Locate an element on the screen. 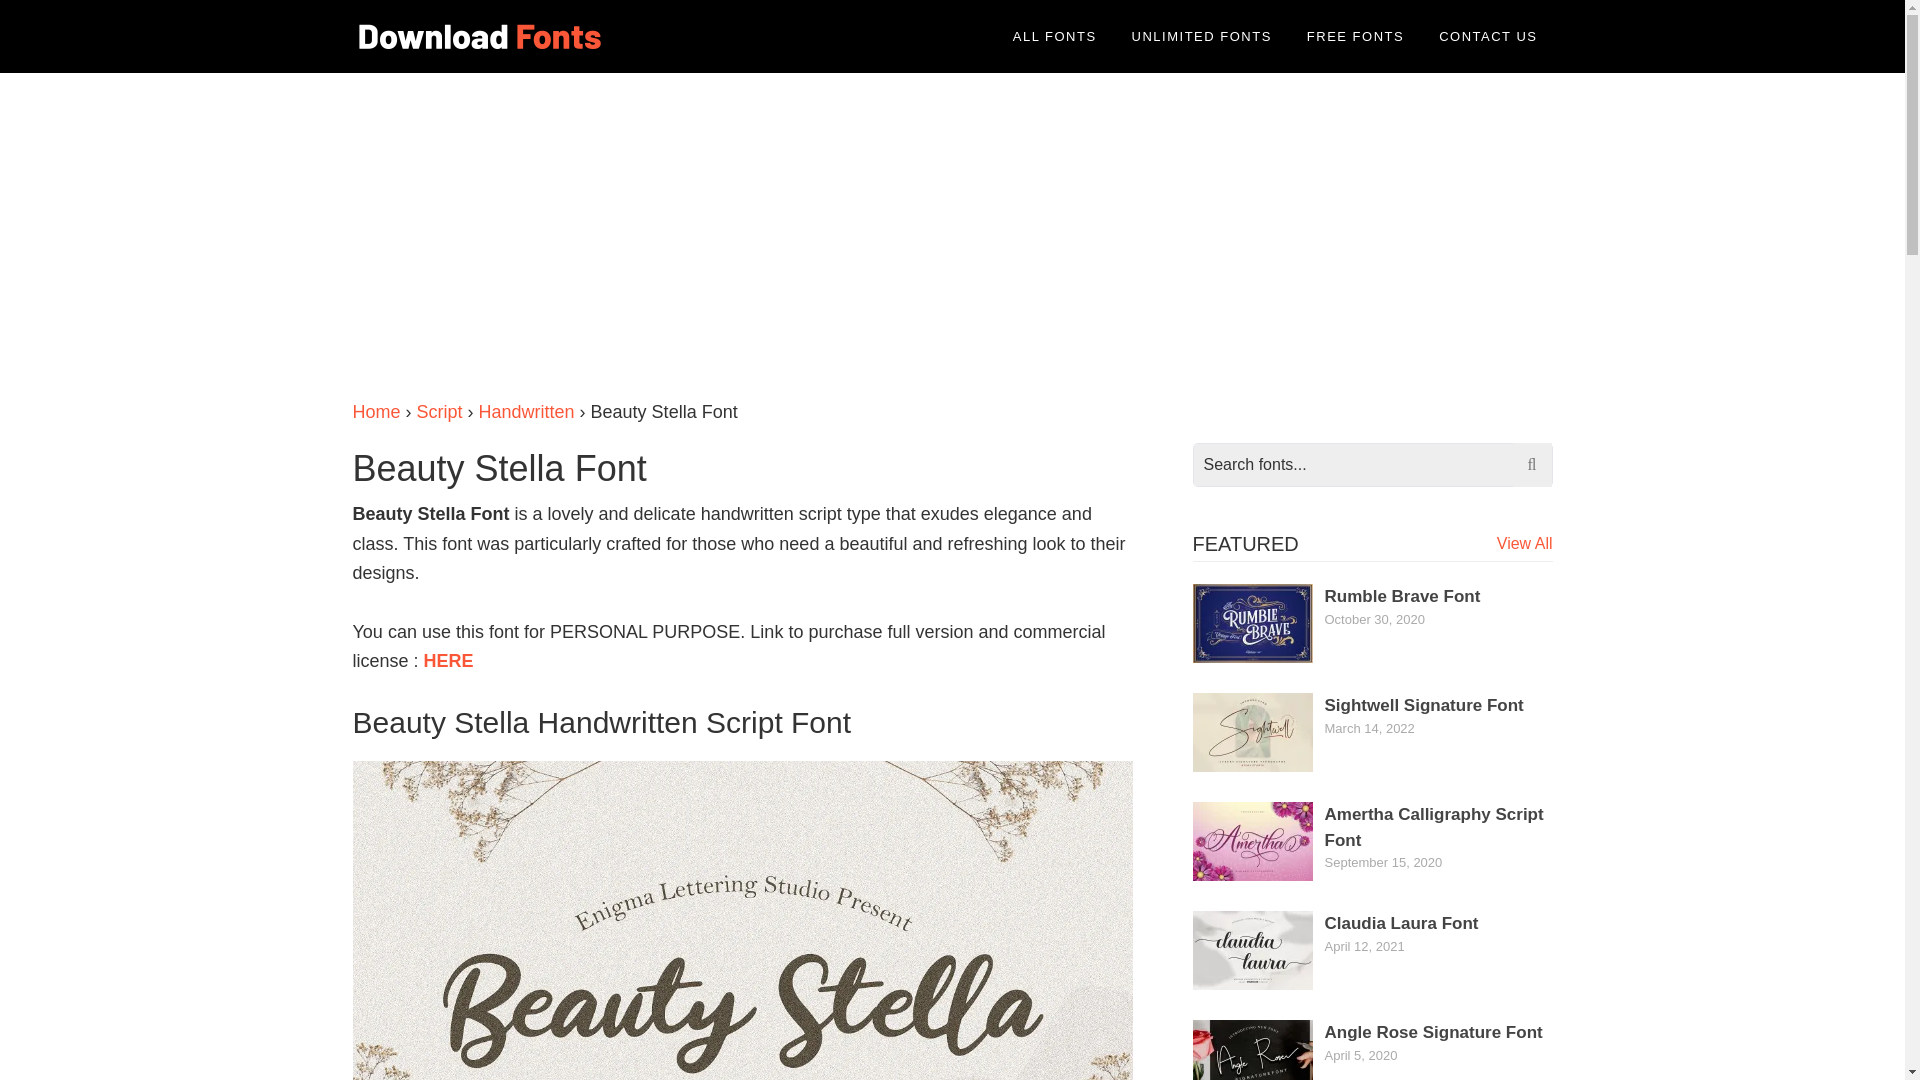 The image size is (1920, 1080). Script is located at coordinates (439, 412).